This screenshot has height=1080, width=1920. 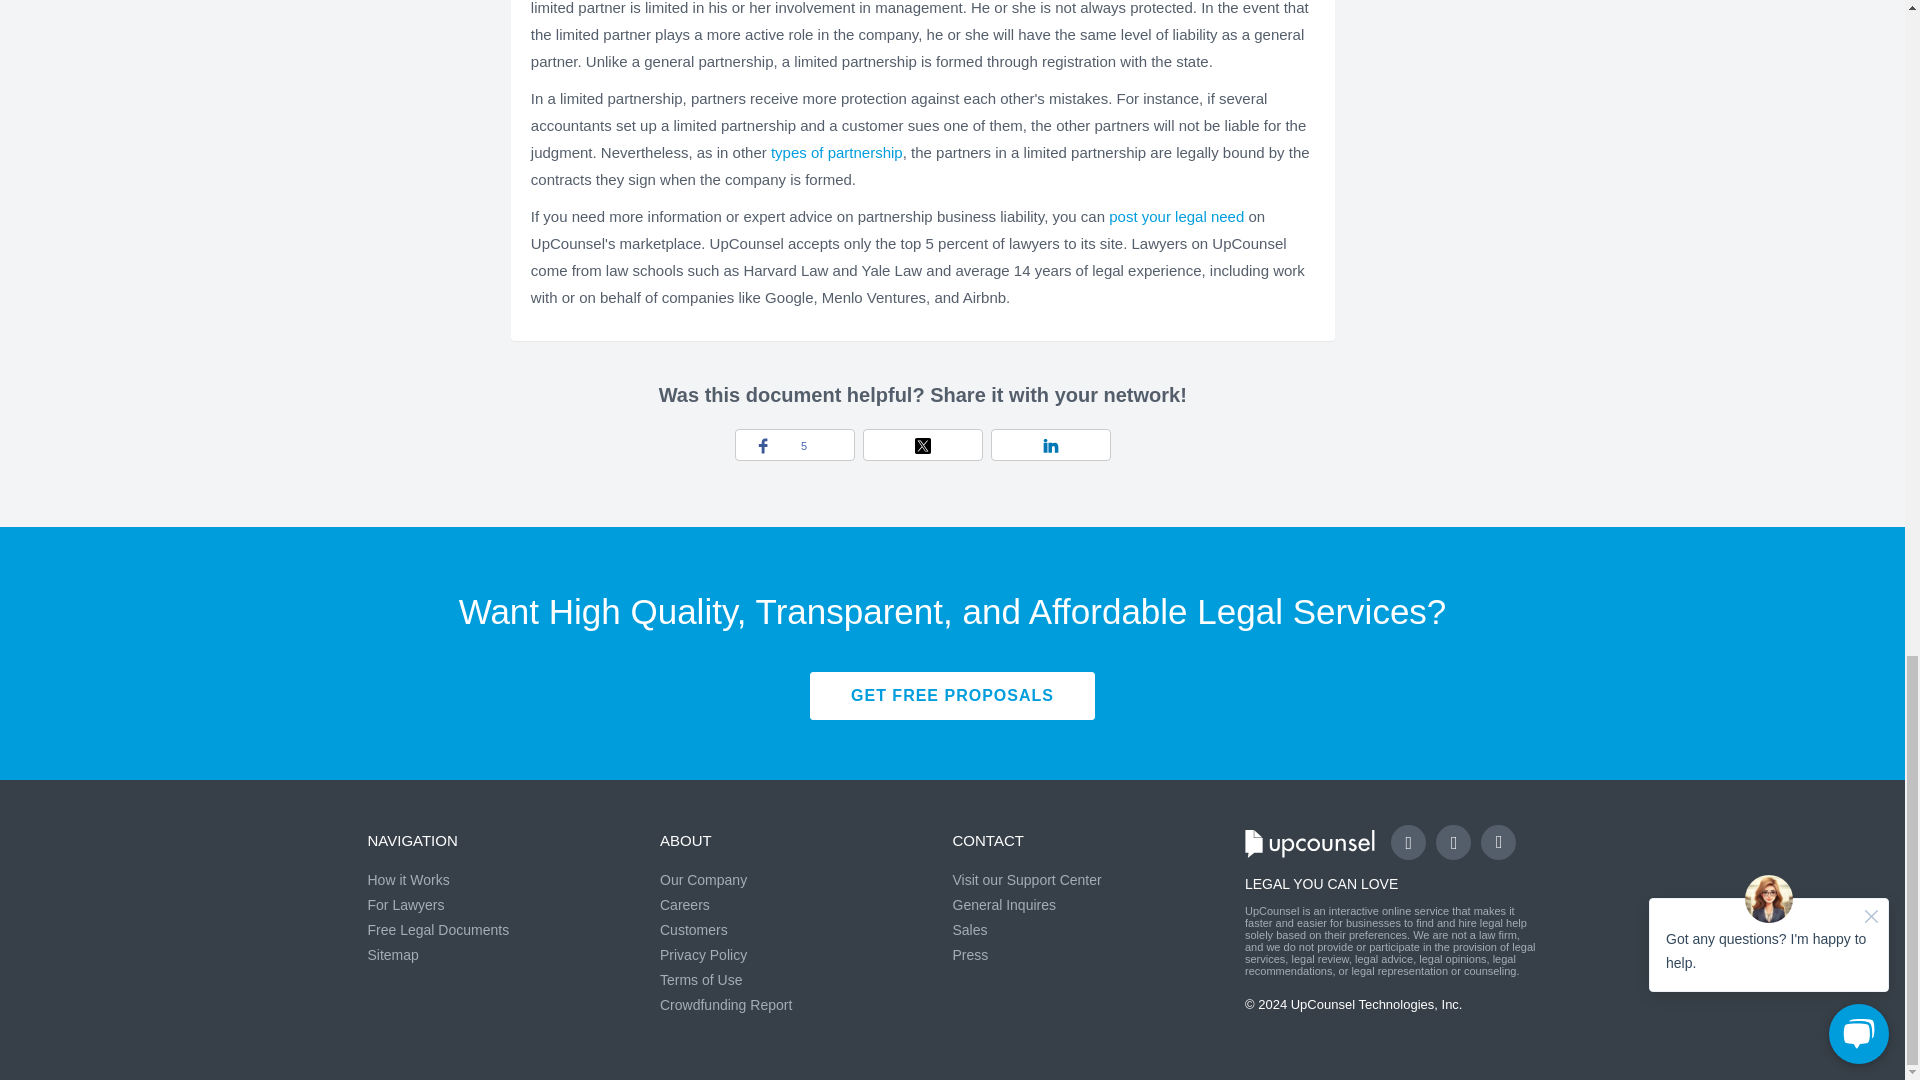 What do you see at coordinates (836, 152) in the screenshot?
I see `types of partnership` at bounding box center [836, 152].